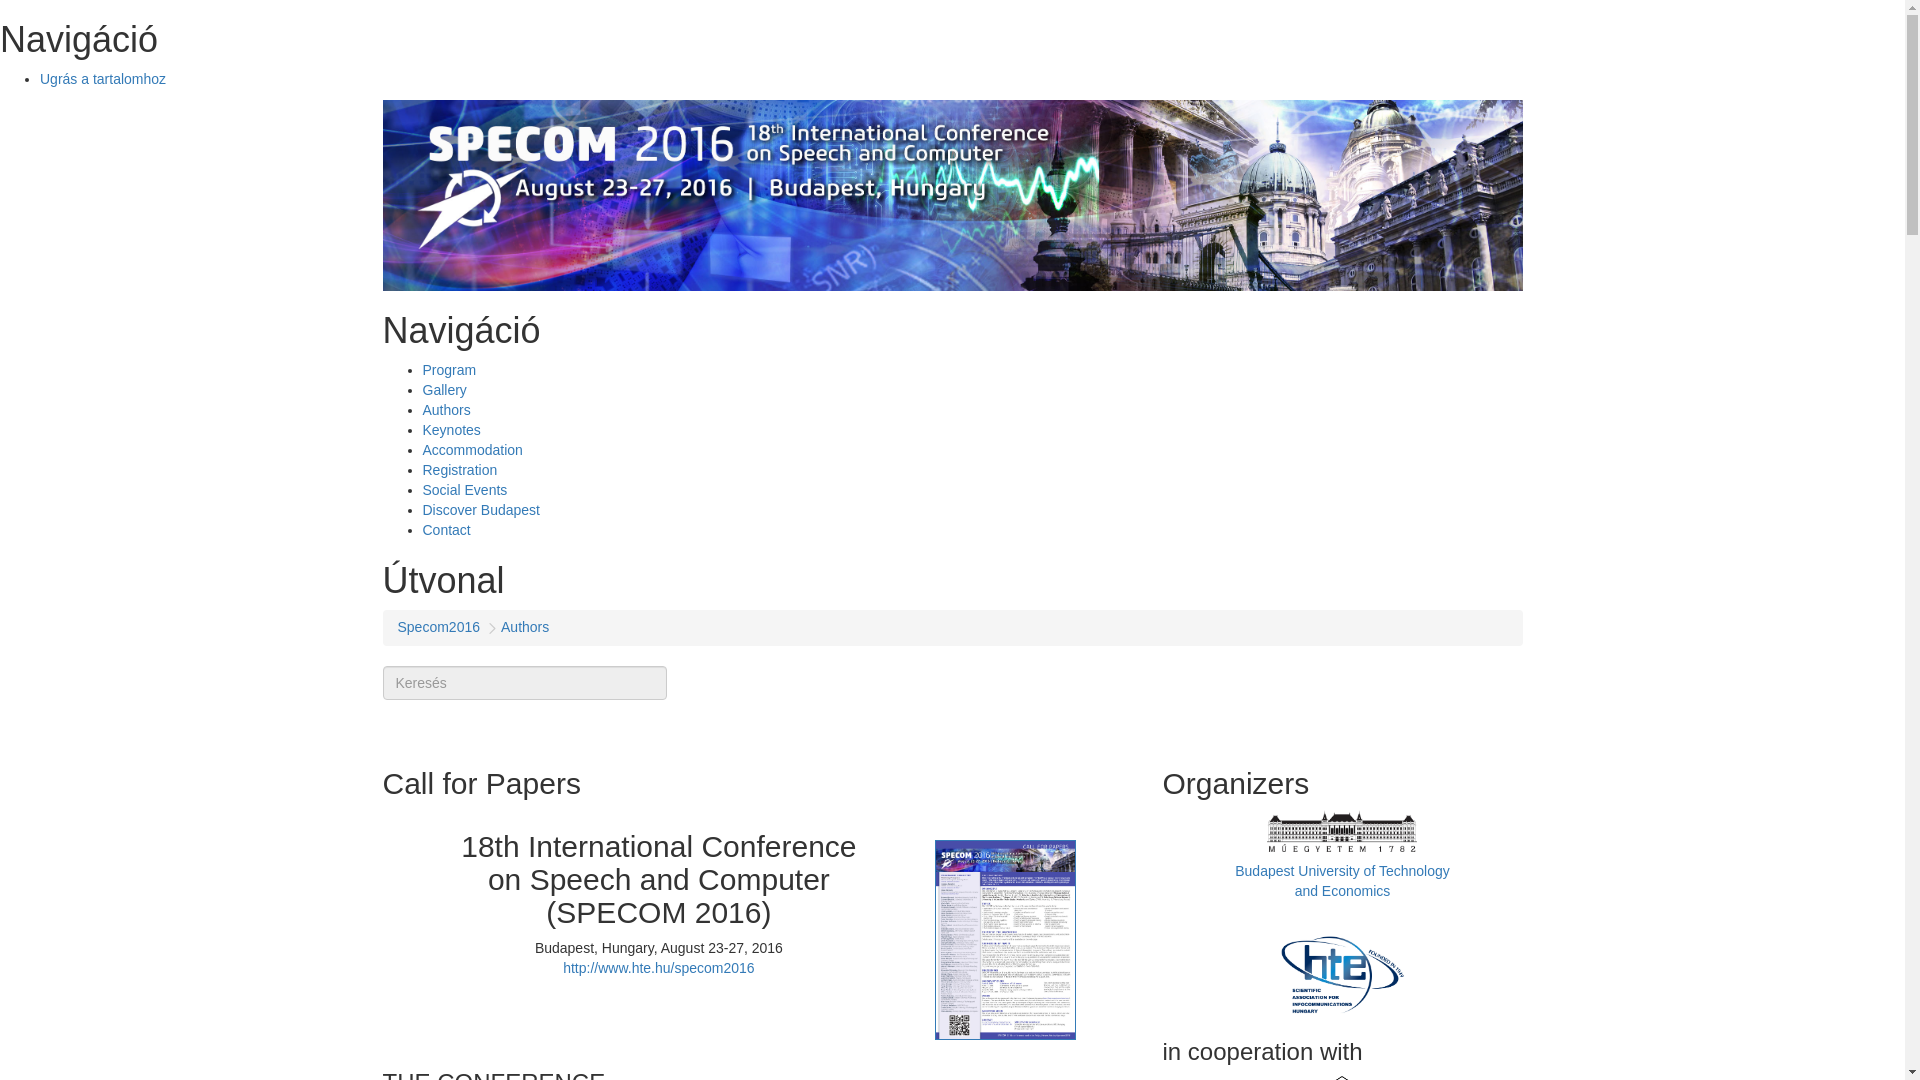 The image size is (1920, 1080). I want to click on Social Events, so click(464, 489).